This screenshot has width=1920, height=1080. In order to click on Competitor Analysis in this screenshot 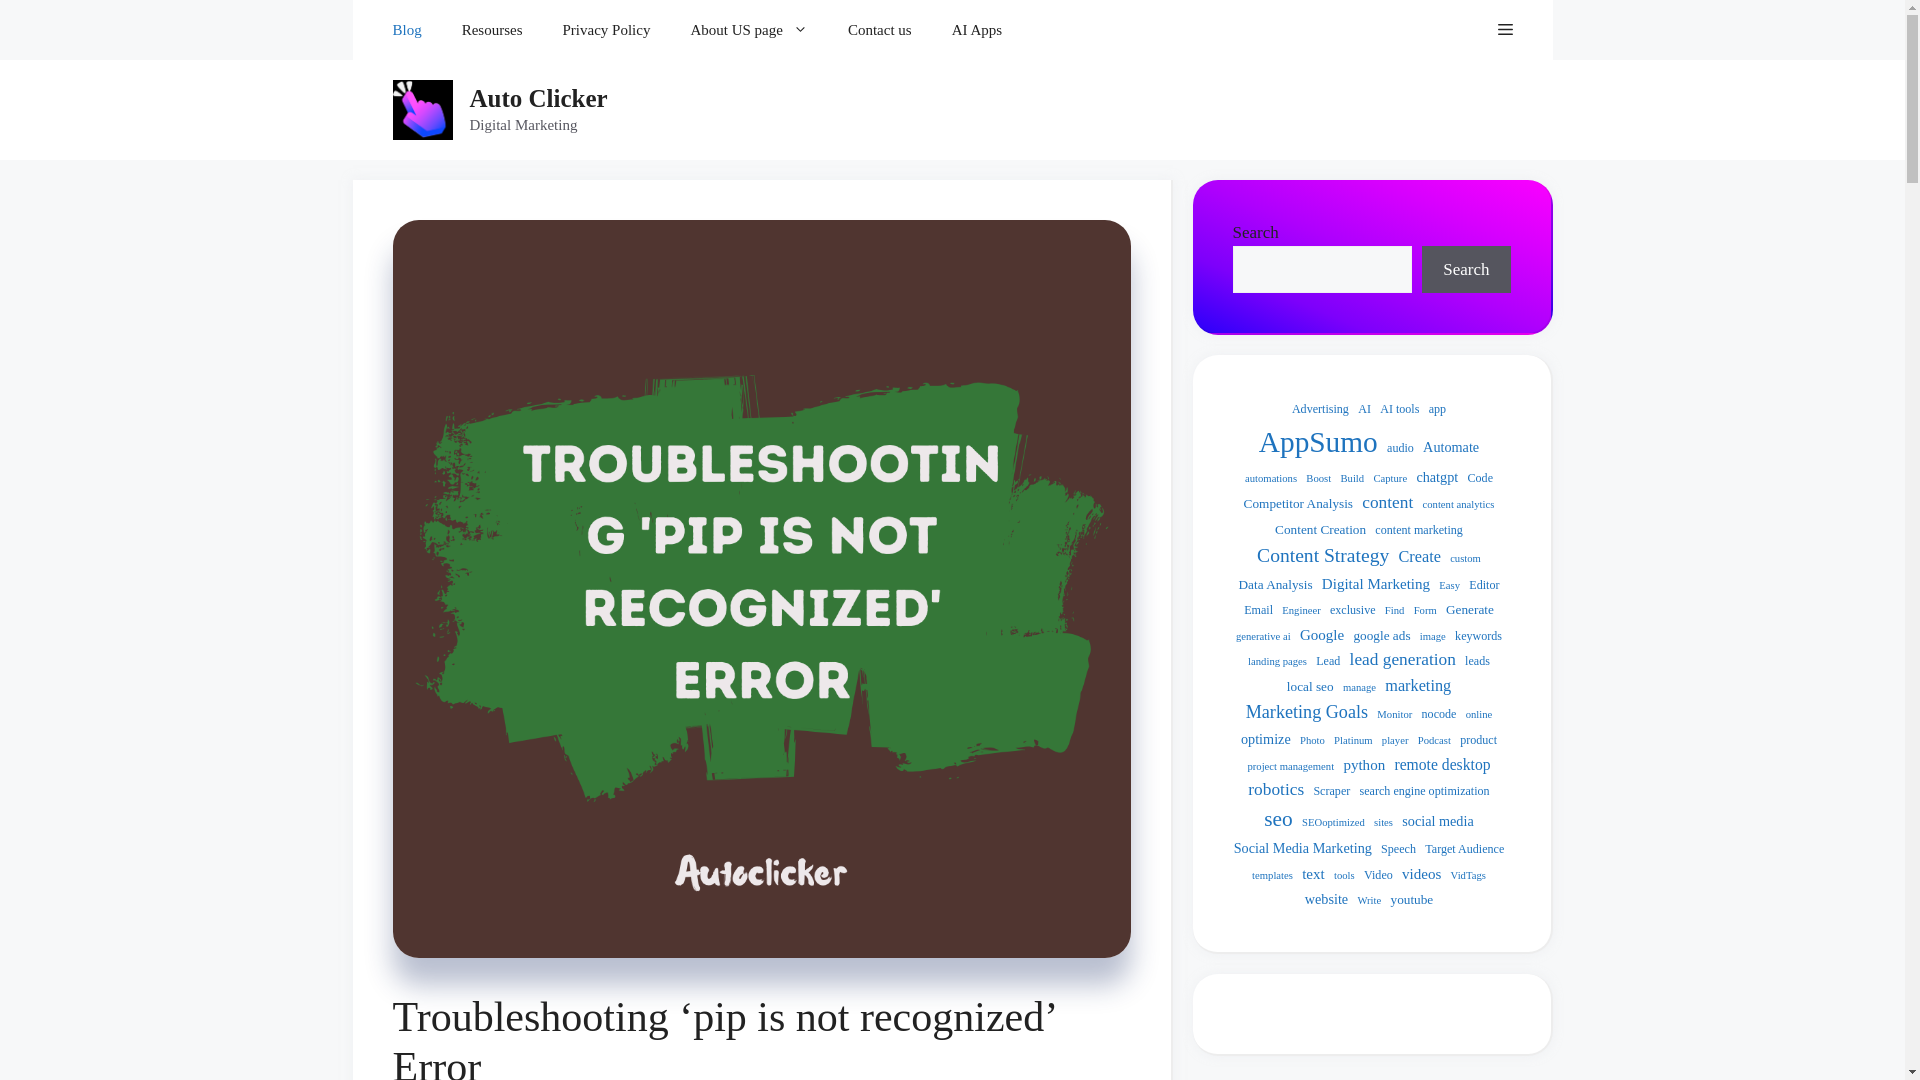, I will do `click(1298, 504)`.